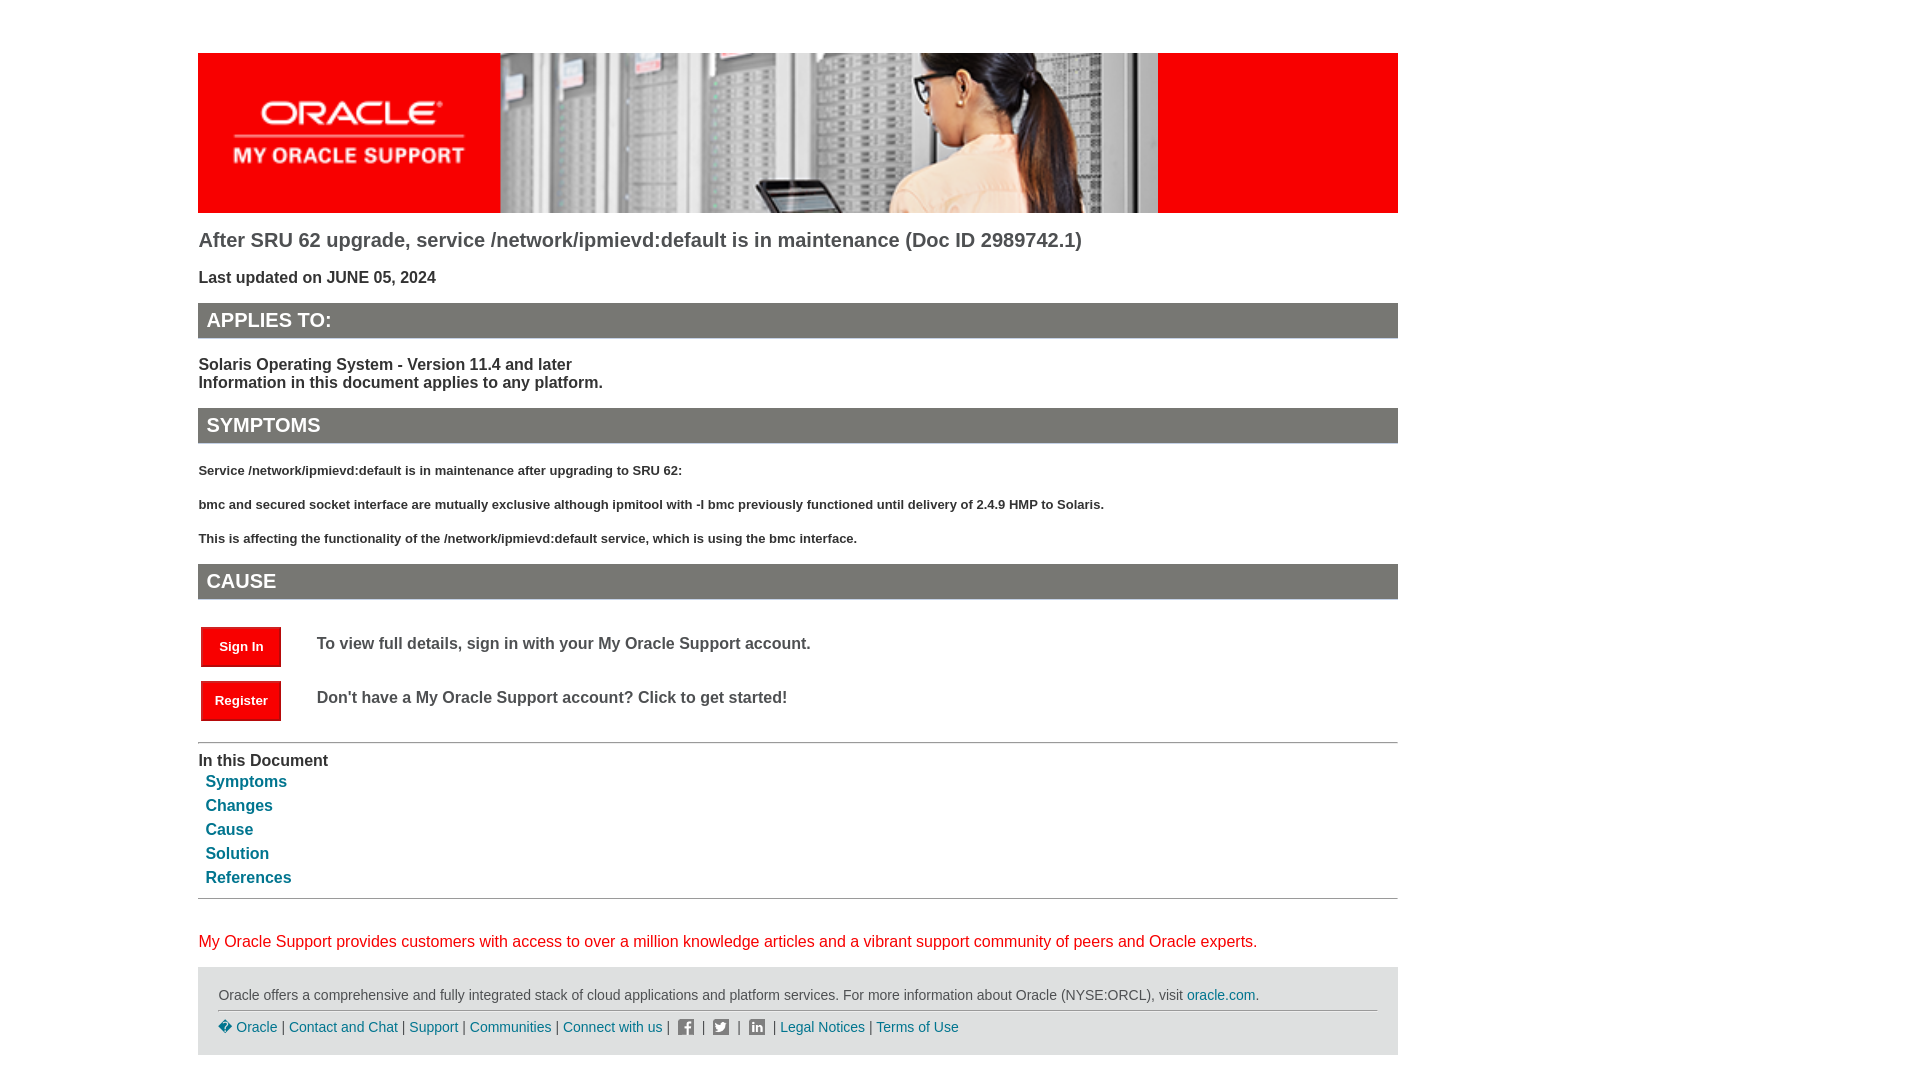 The height and width of the screenshot is (1080, 1920). Describe the element at coordinates (511, 1026) in the screenshot. I see `Communities` at that location.